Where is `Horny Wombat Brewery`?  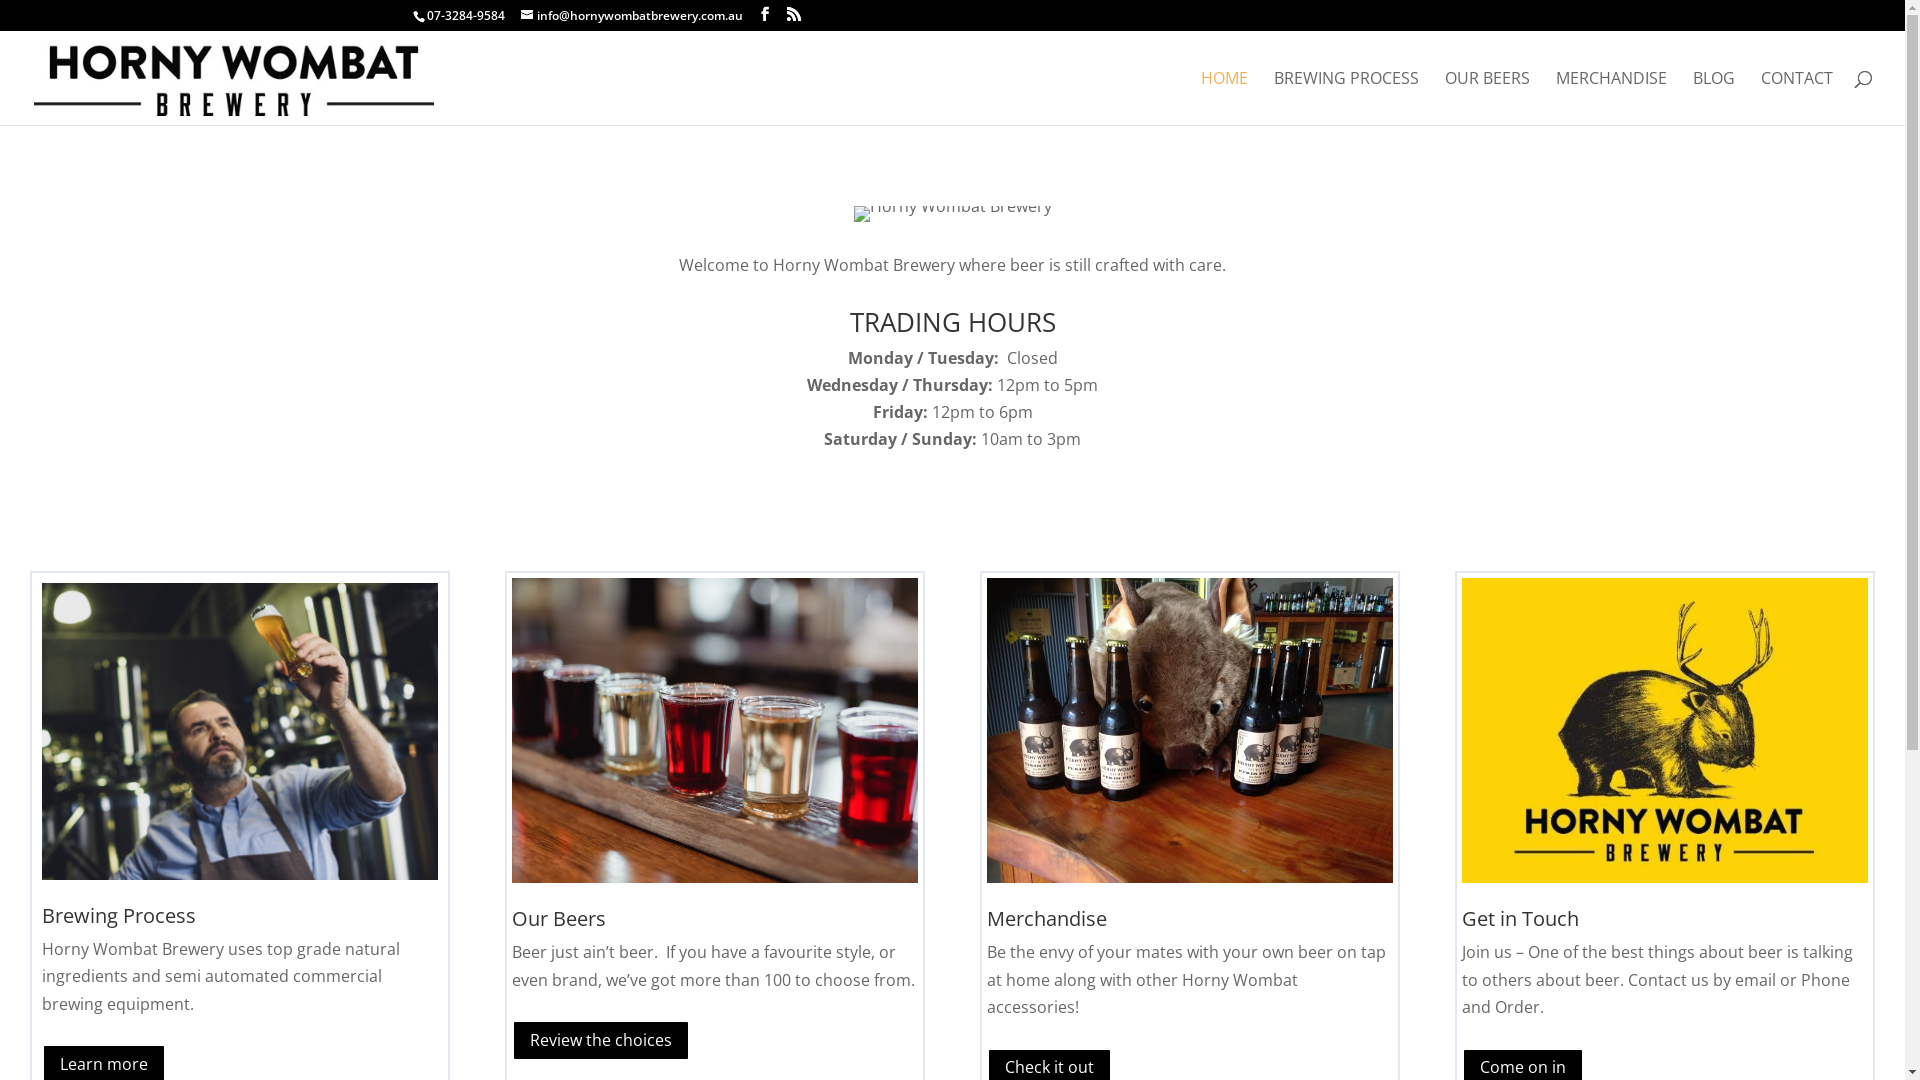
Horny Wombat Brewery is located at coordinates (953, 214).